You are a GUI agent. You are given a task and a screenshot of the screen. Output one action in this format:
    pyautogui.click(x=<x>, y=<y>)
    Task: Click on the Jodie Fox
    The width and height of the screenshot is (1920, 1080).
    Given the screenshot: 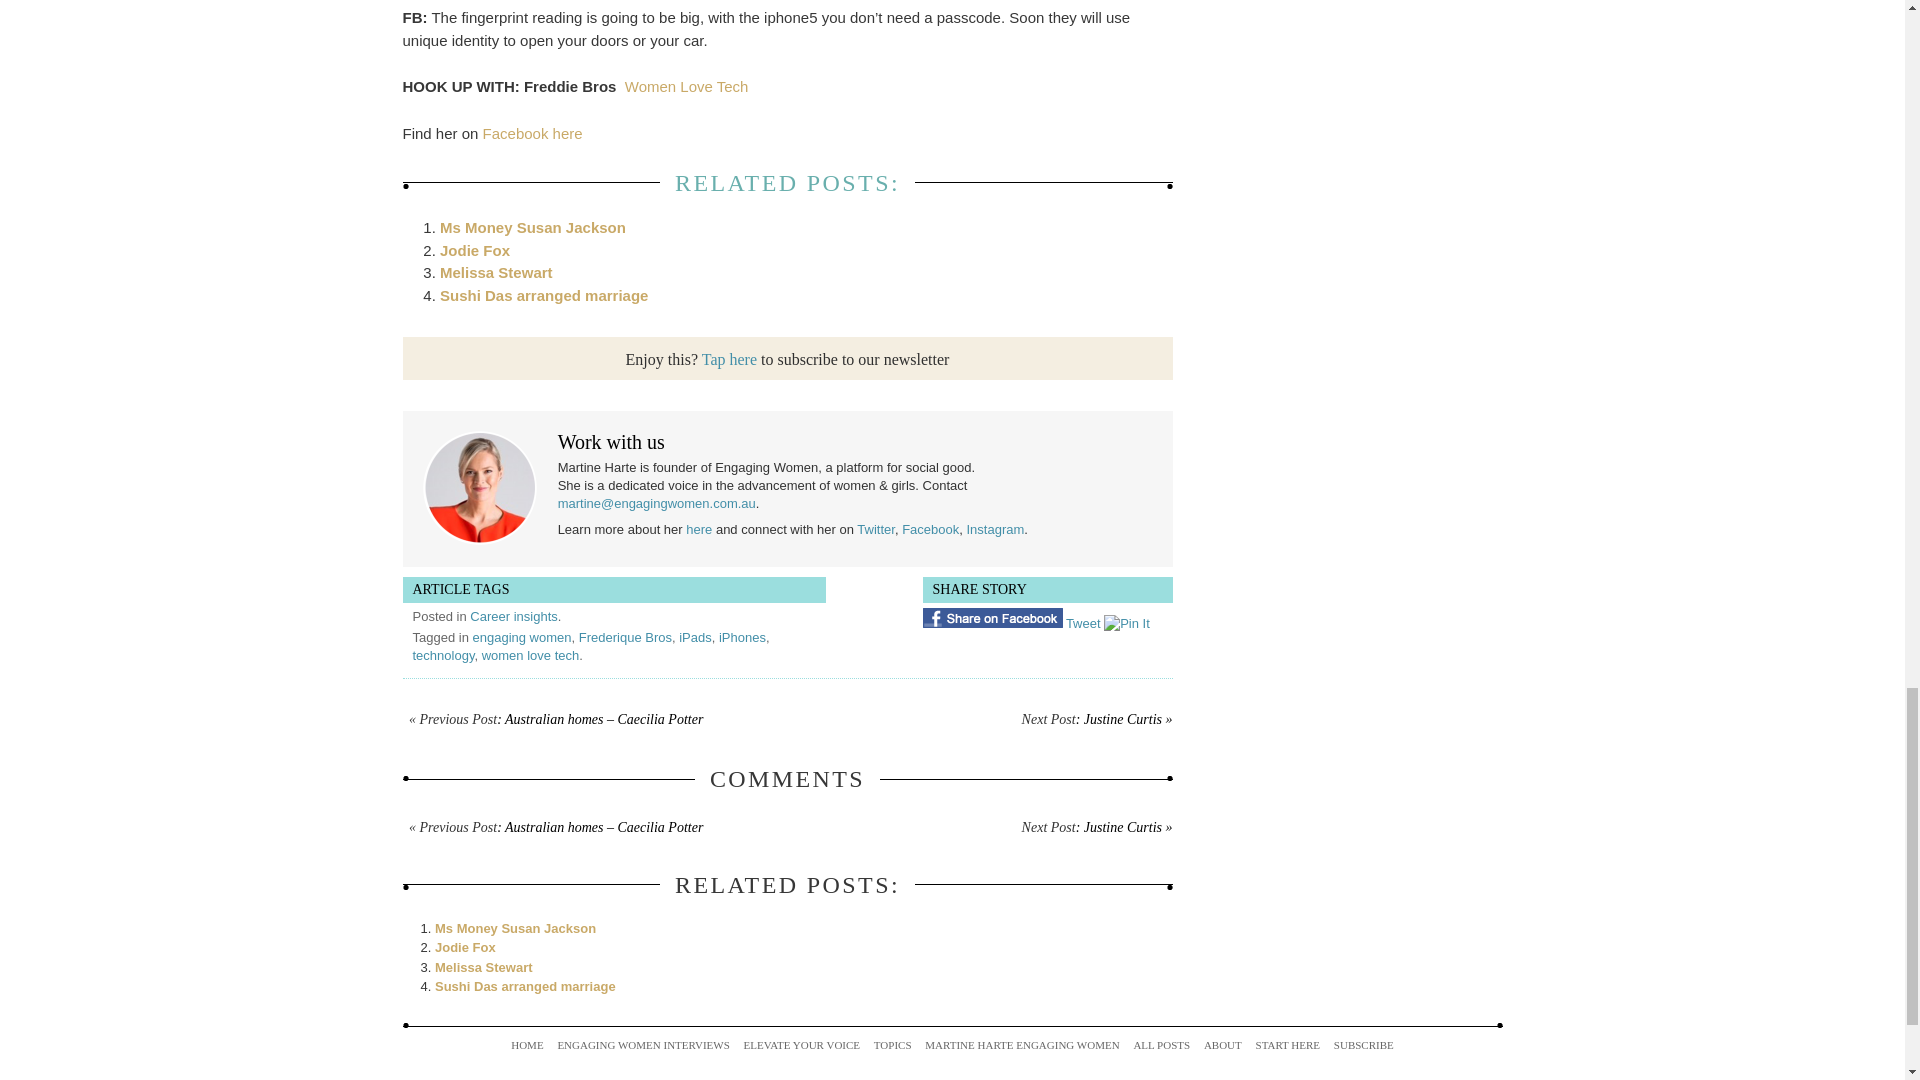 What is the action you would take?
    pyautogui.click(x=474, y=250)
    